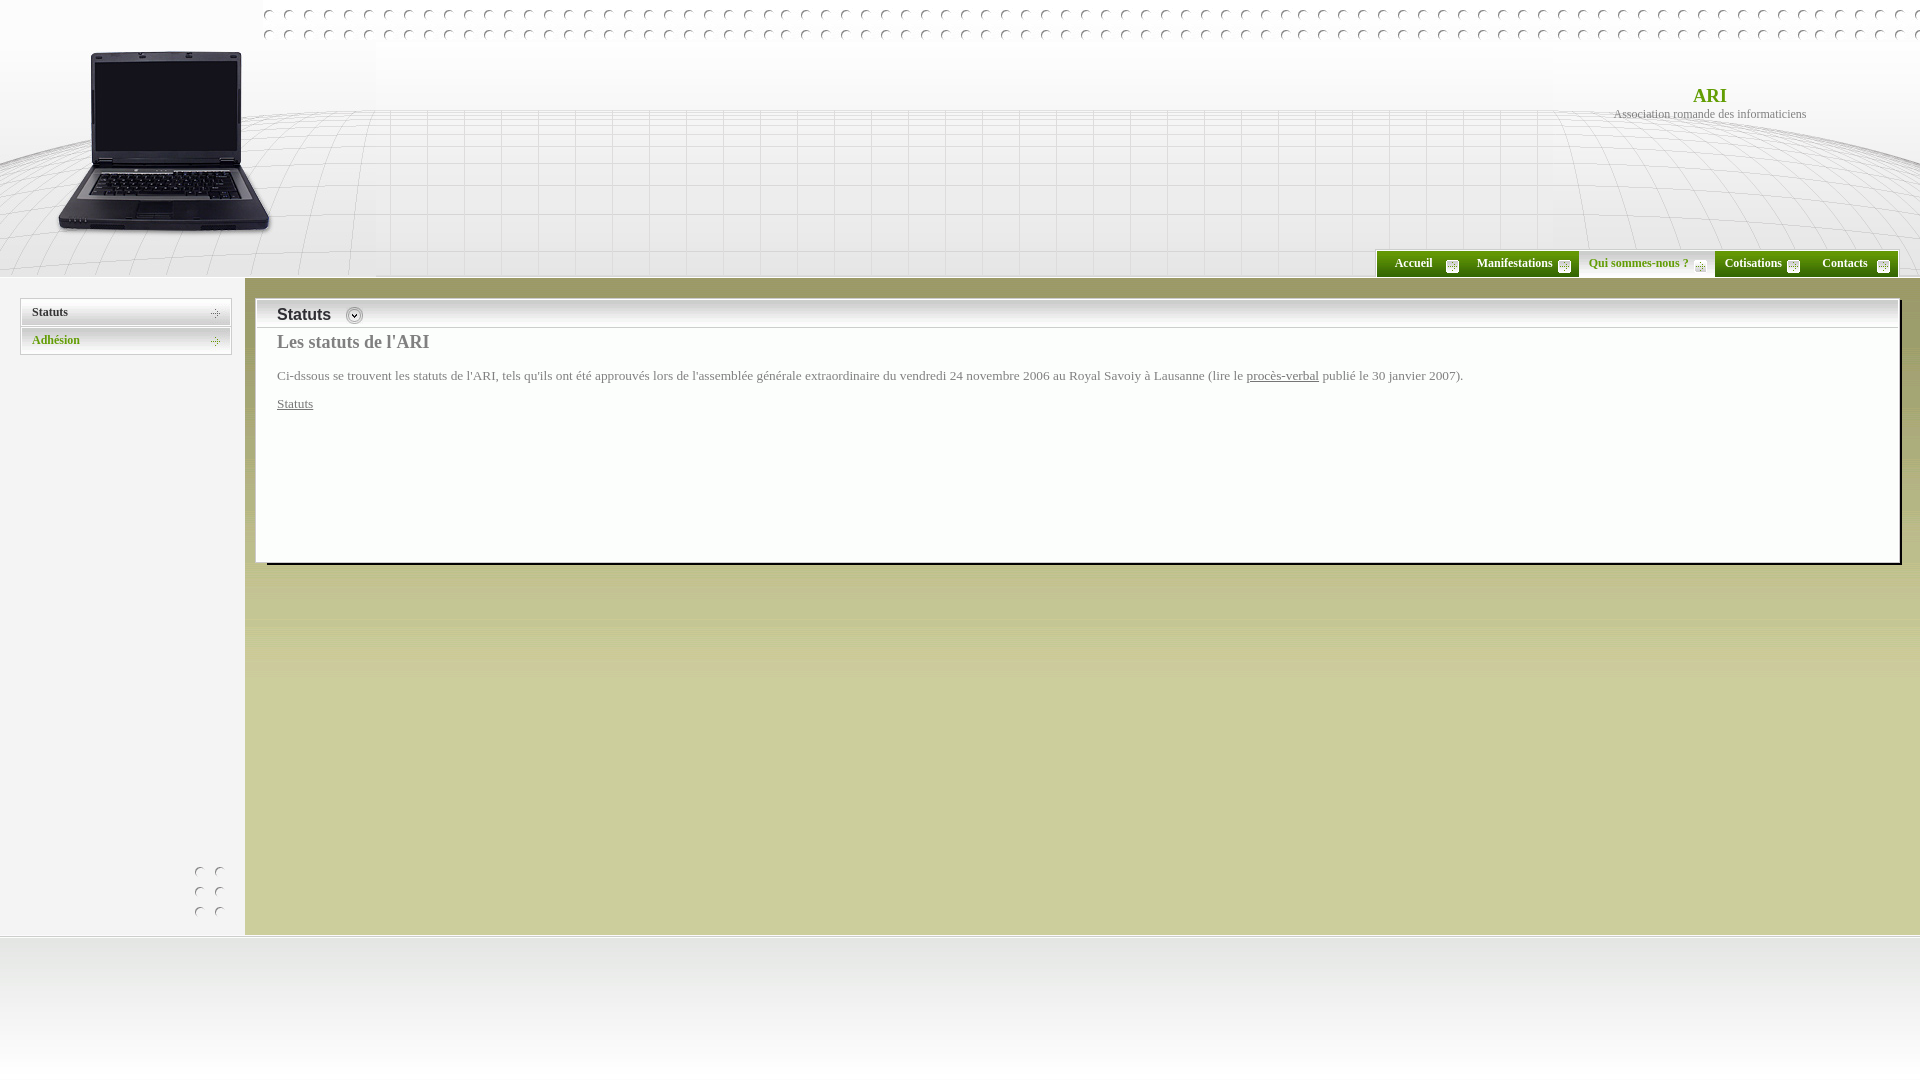 The image size is (1920, 1080). I want to click on Accueil, so click(1414, 263).